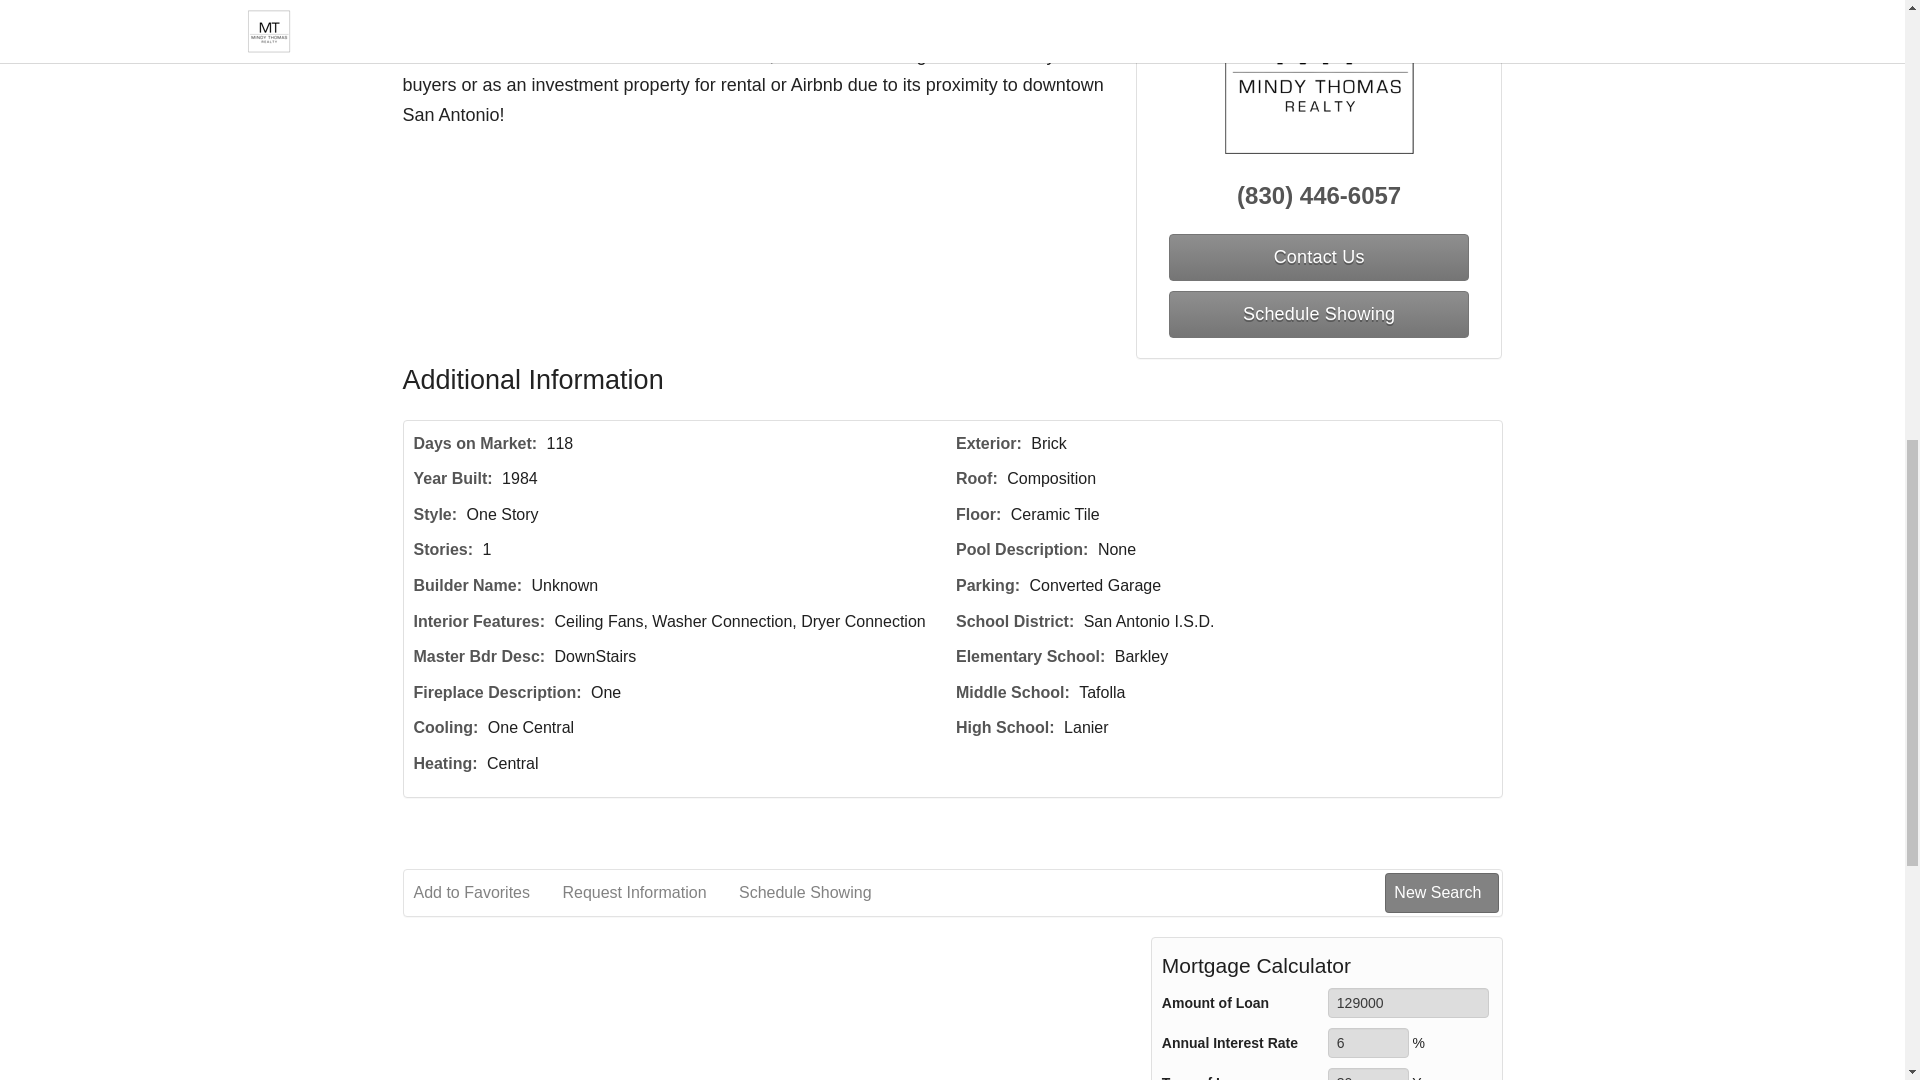 This screenshot has width=1920, height=1080. Describe the element at coordinates (1318, 257) in the screenshot. I see `Contact Us` at that location.